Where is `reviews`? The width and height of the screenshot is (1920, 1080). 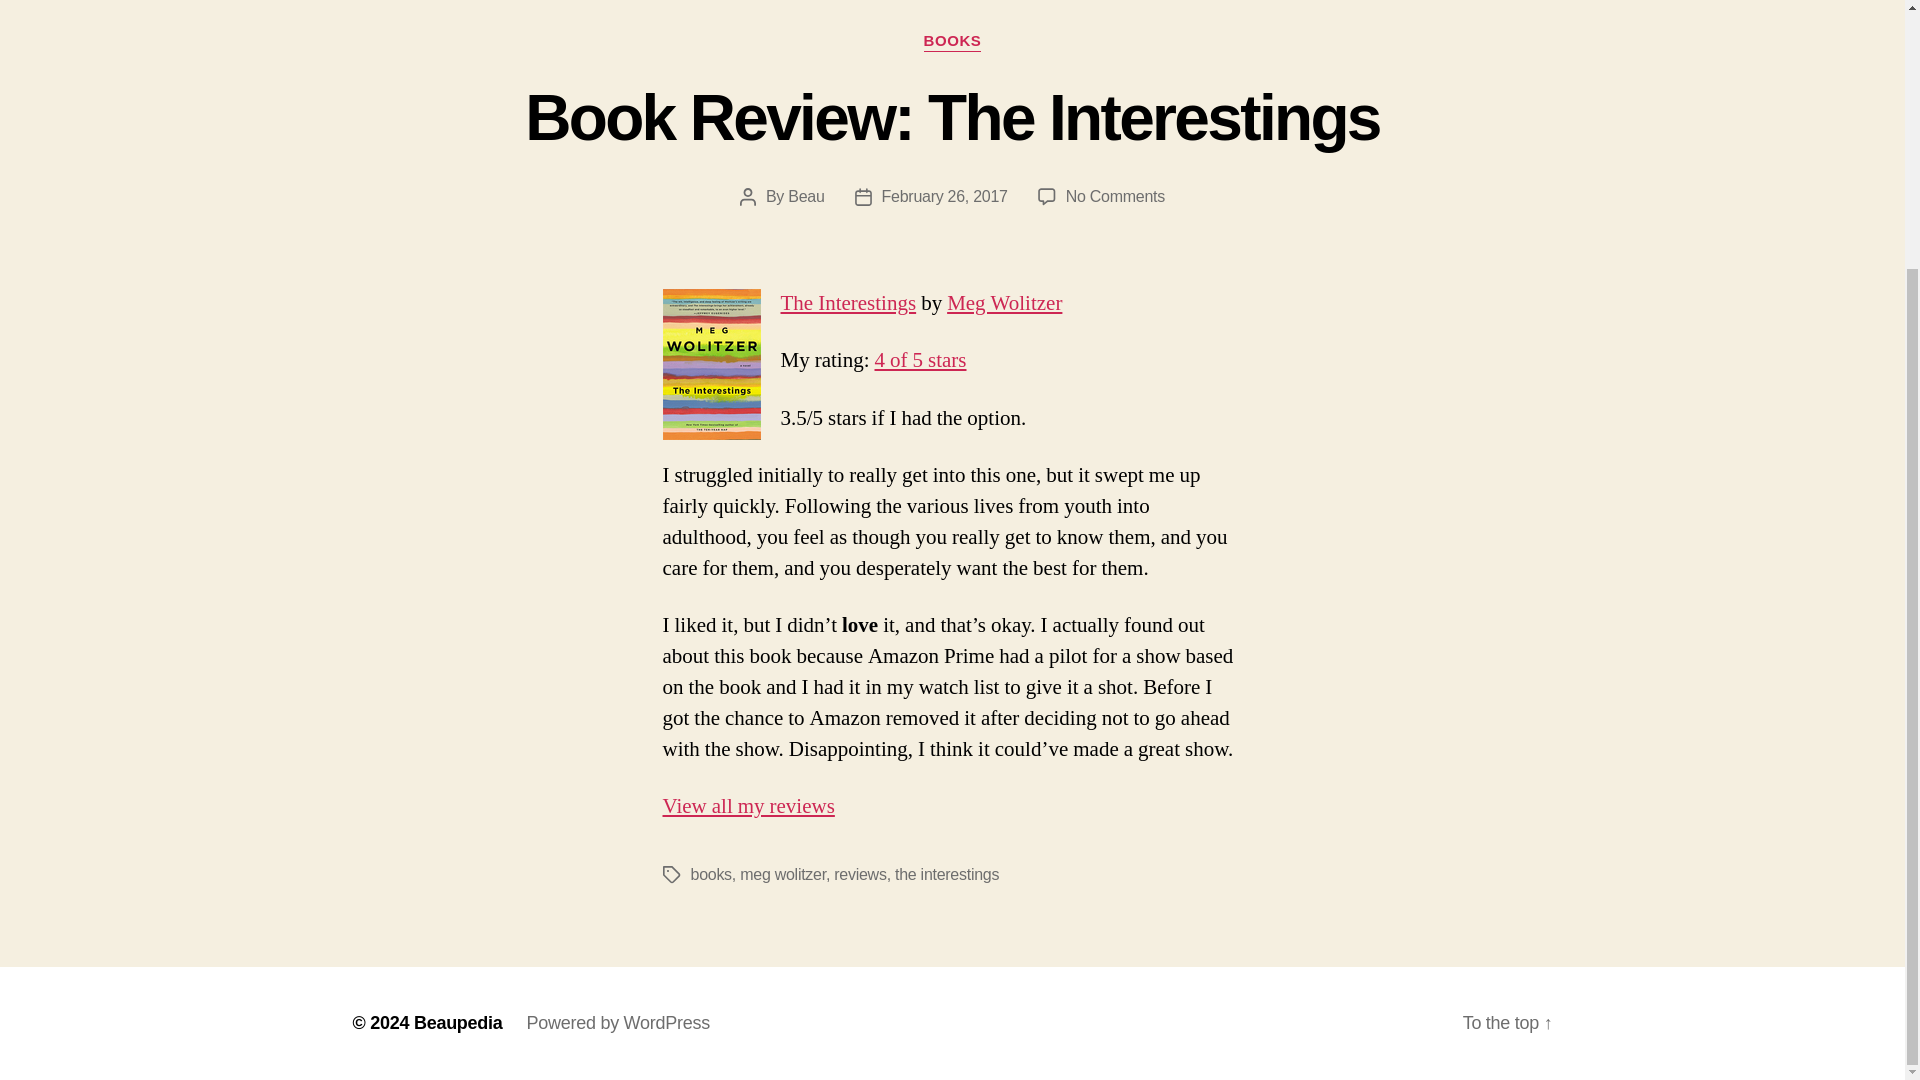
reviews is located at coordinates (710, 874).